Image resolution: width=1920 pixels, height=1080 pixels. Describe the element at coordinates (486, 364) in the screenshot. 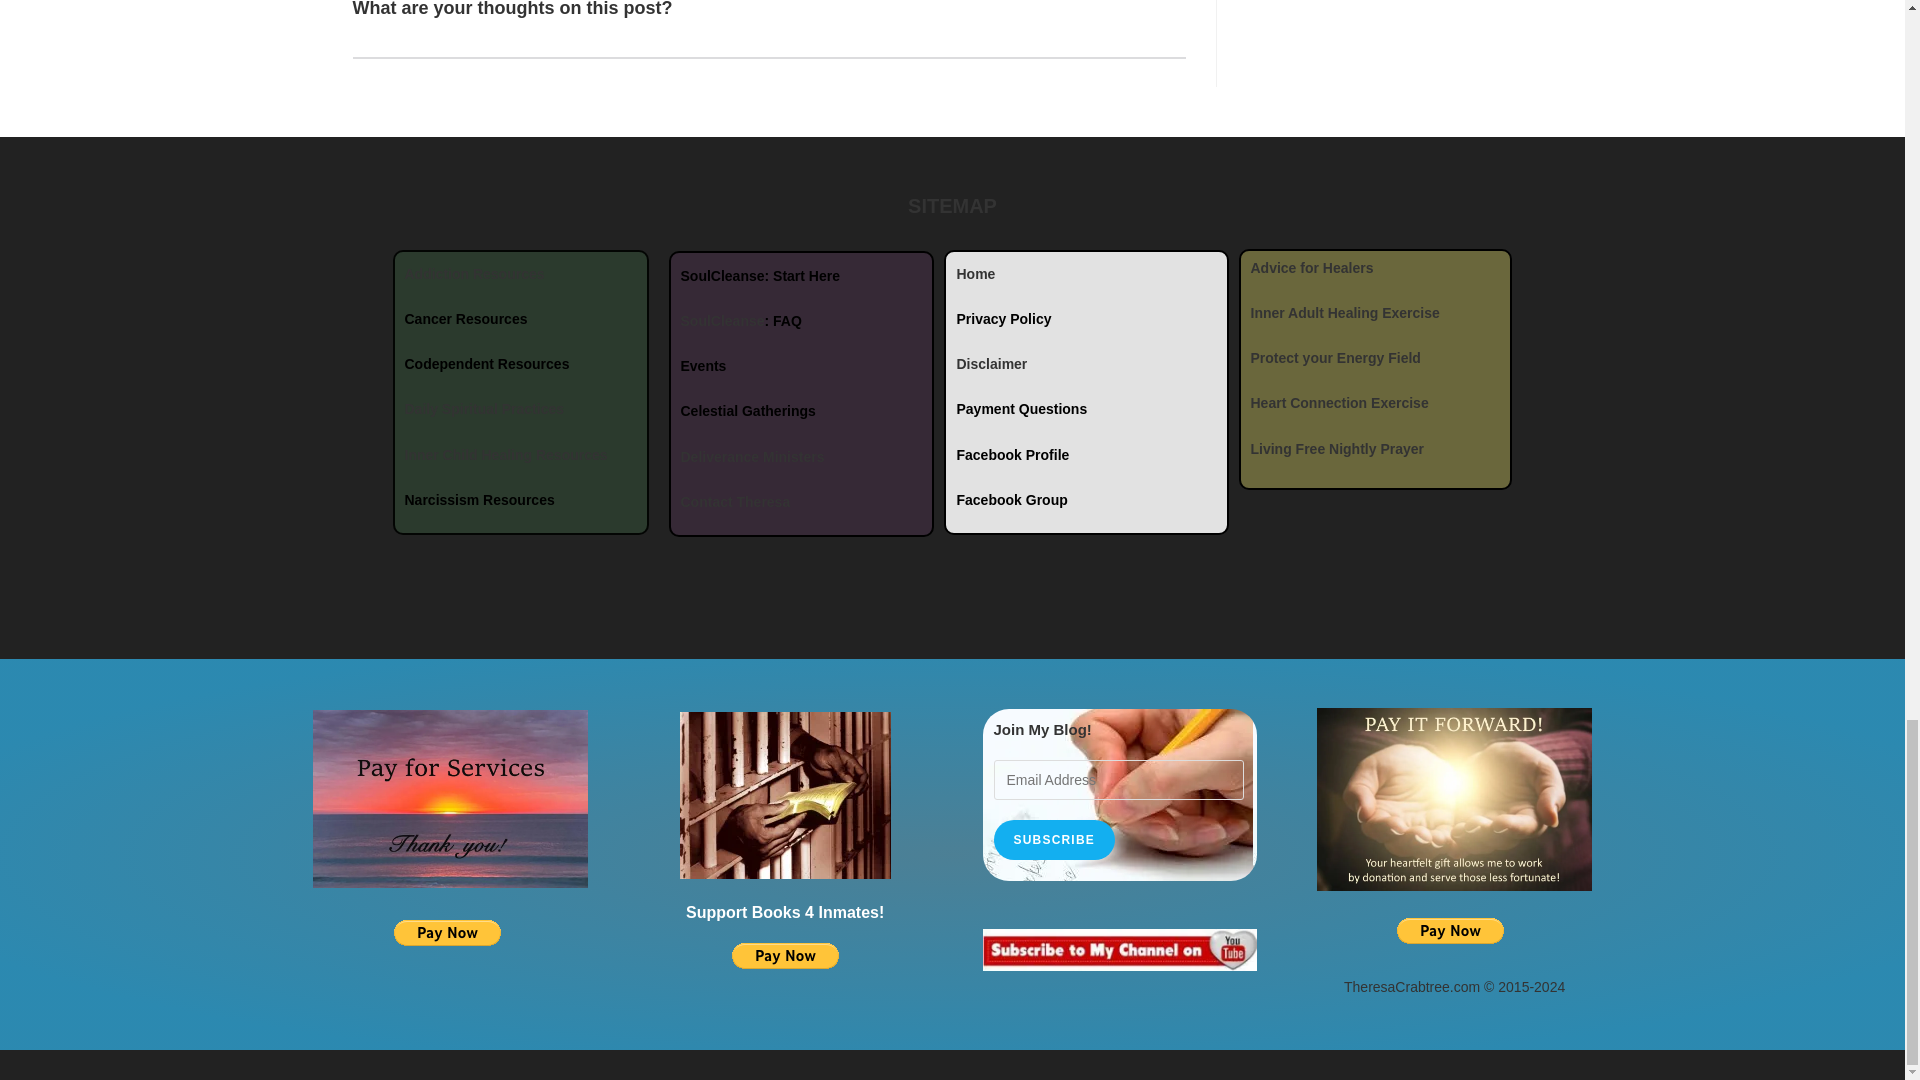

I see `Codependent Resources` at that location.